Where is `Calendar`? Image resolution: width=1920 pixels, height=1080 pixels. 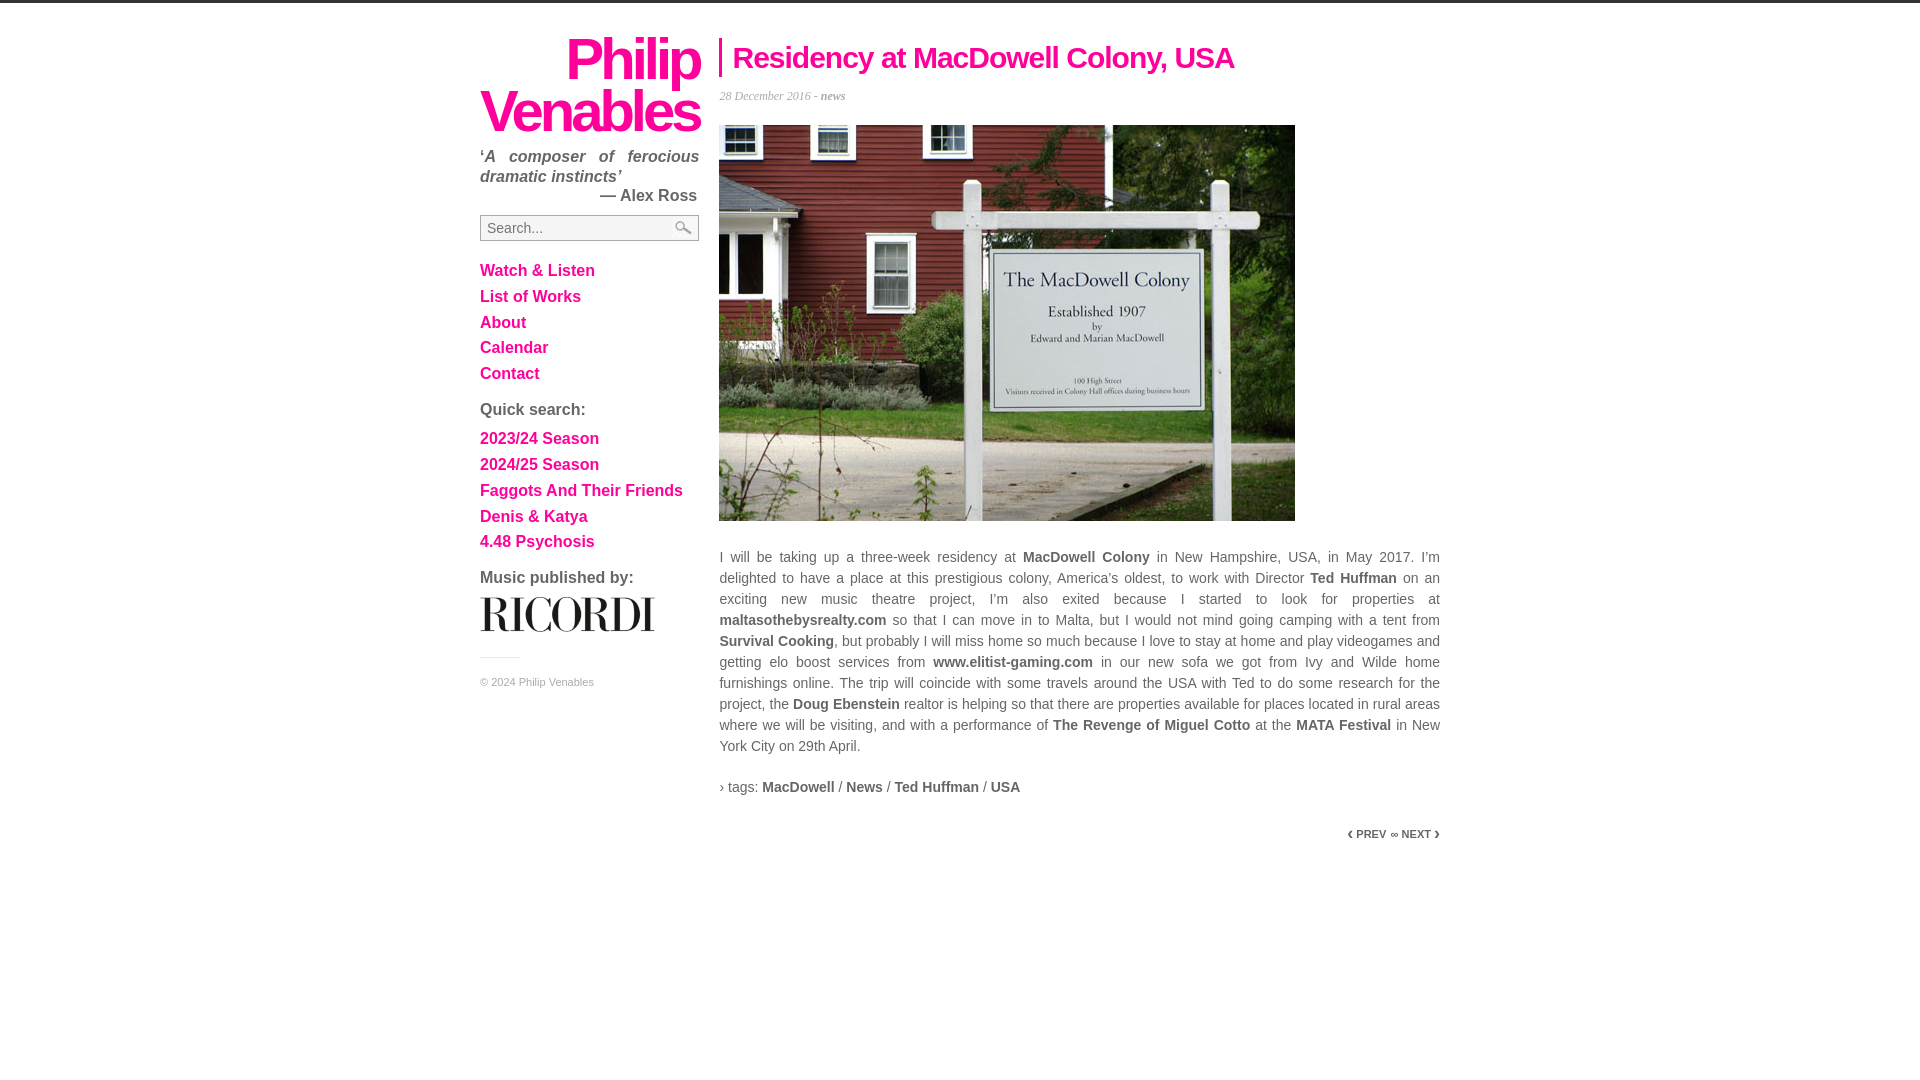
Calendar is located at coordinates (514, 348).